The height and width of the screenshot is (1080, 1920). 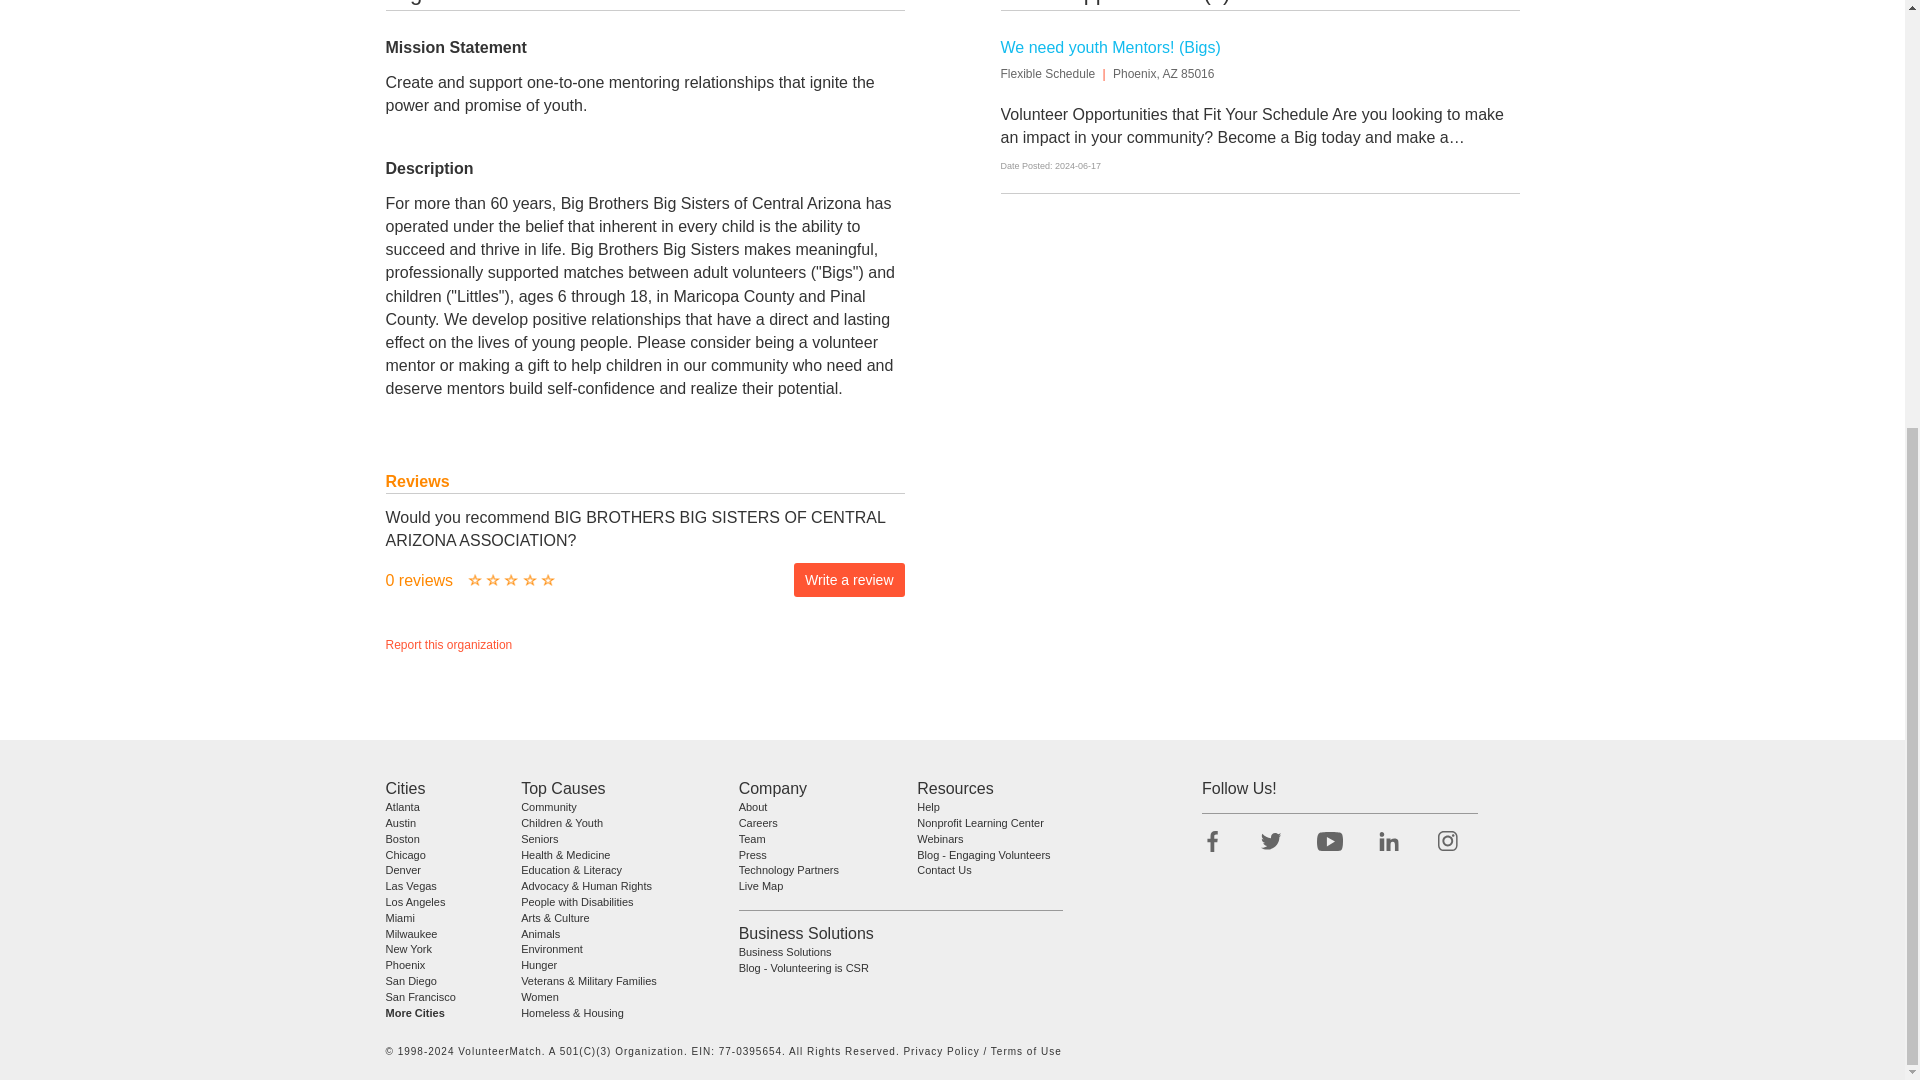 I want to click on Las Vegas, so click(x=411, y=886).